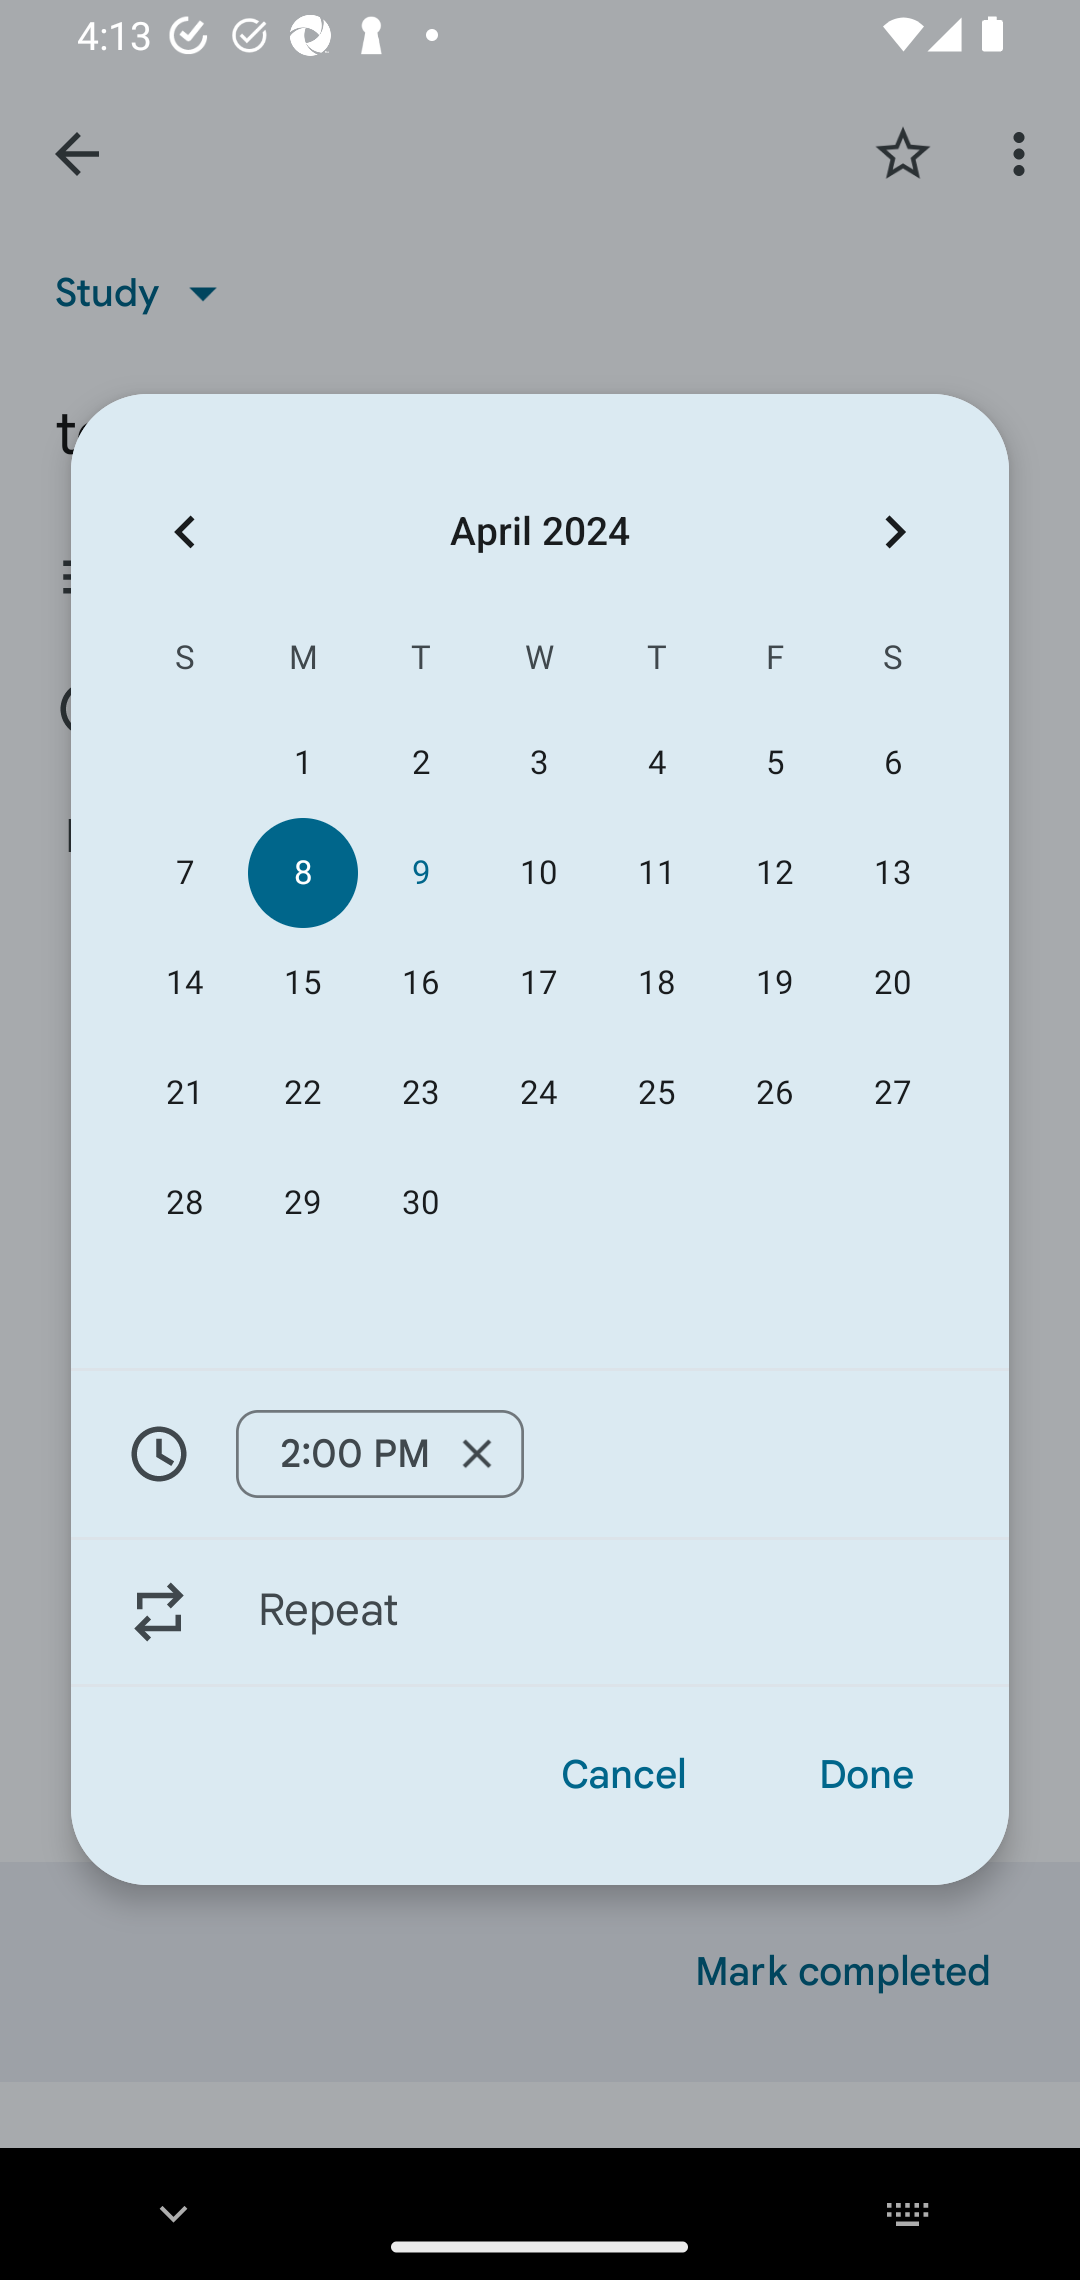 This screenshot has height=2280, width=1080. I want to click on 6 06 April 2024, so click(892, 764).